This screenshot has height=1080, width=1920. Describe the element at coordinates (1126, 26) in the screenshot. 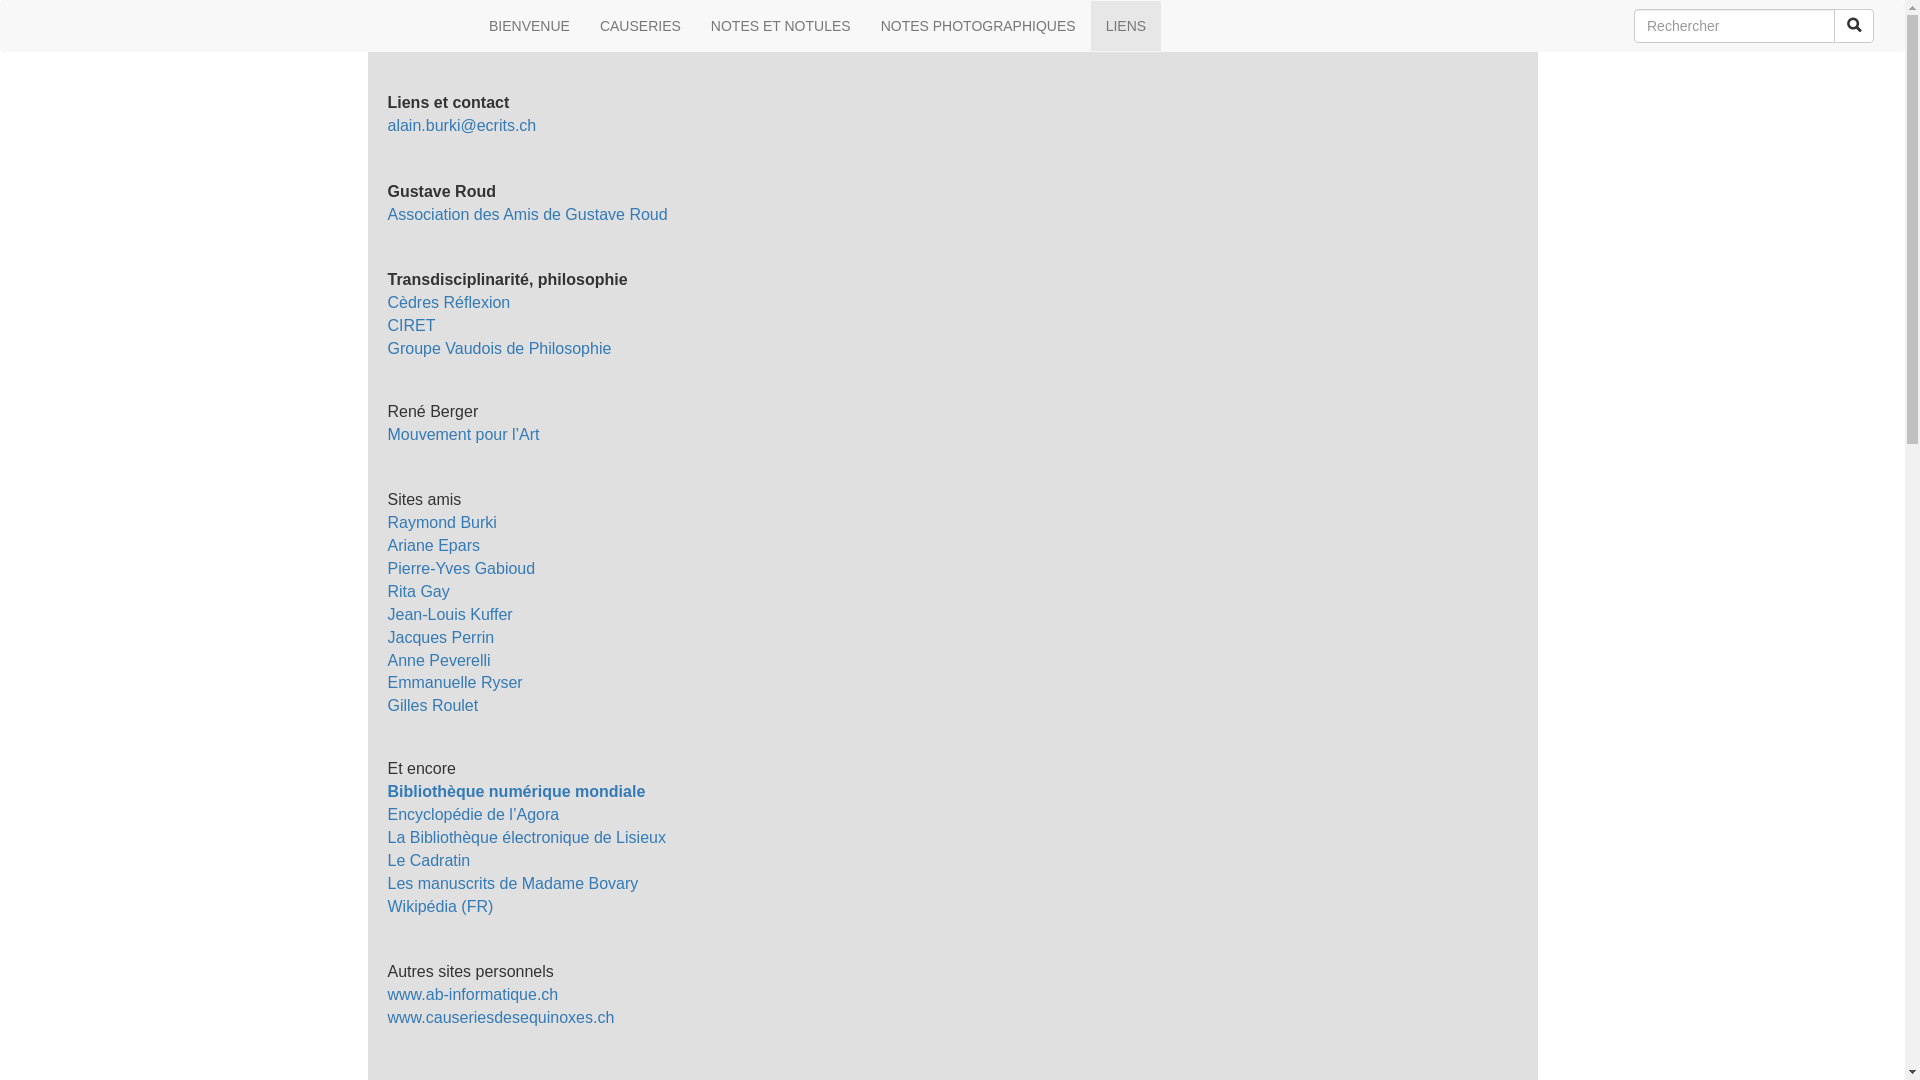

I see `LIENS` at that location.